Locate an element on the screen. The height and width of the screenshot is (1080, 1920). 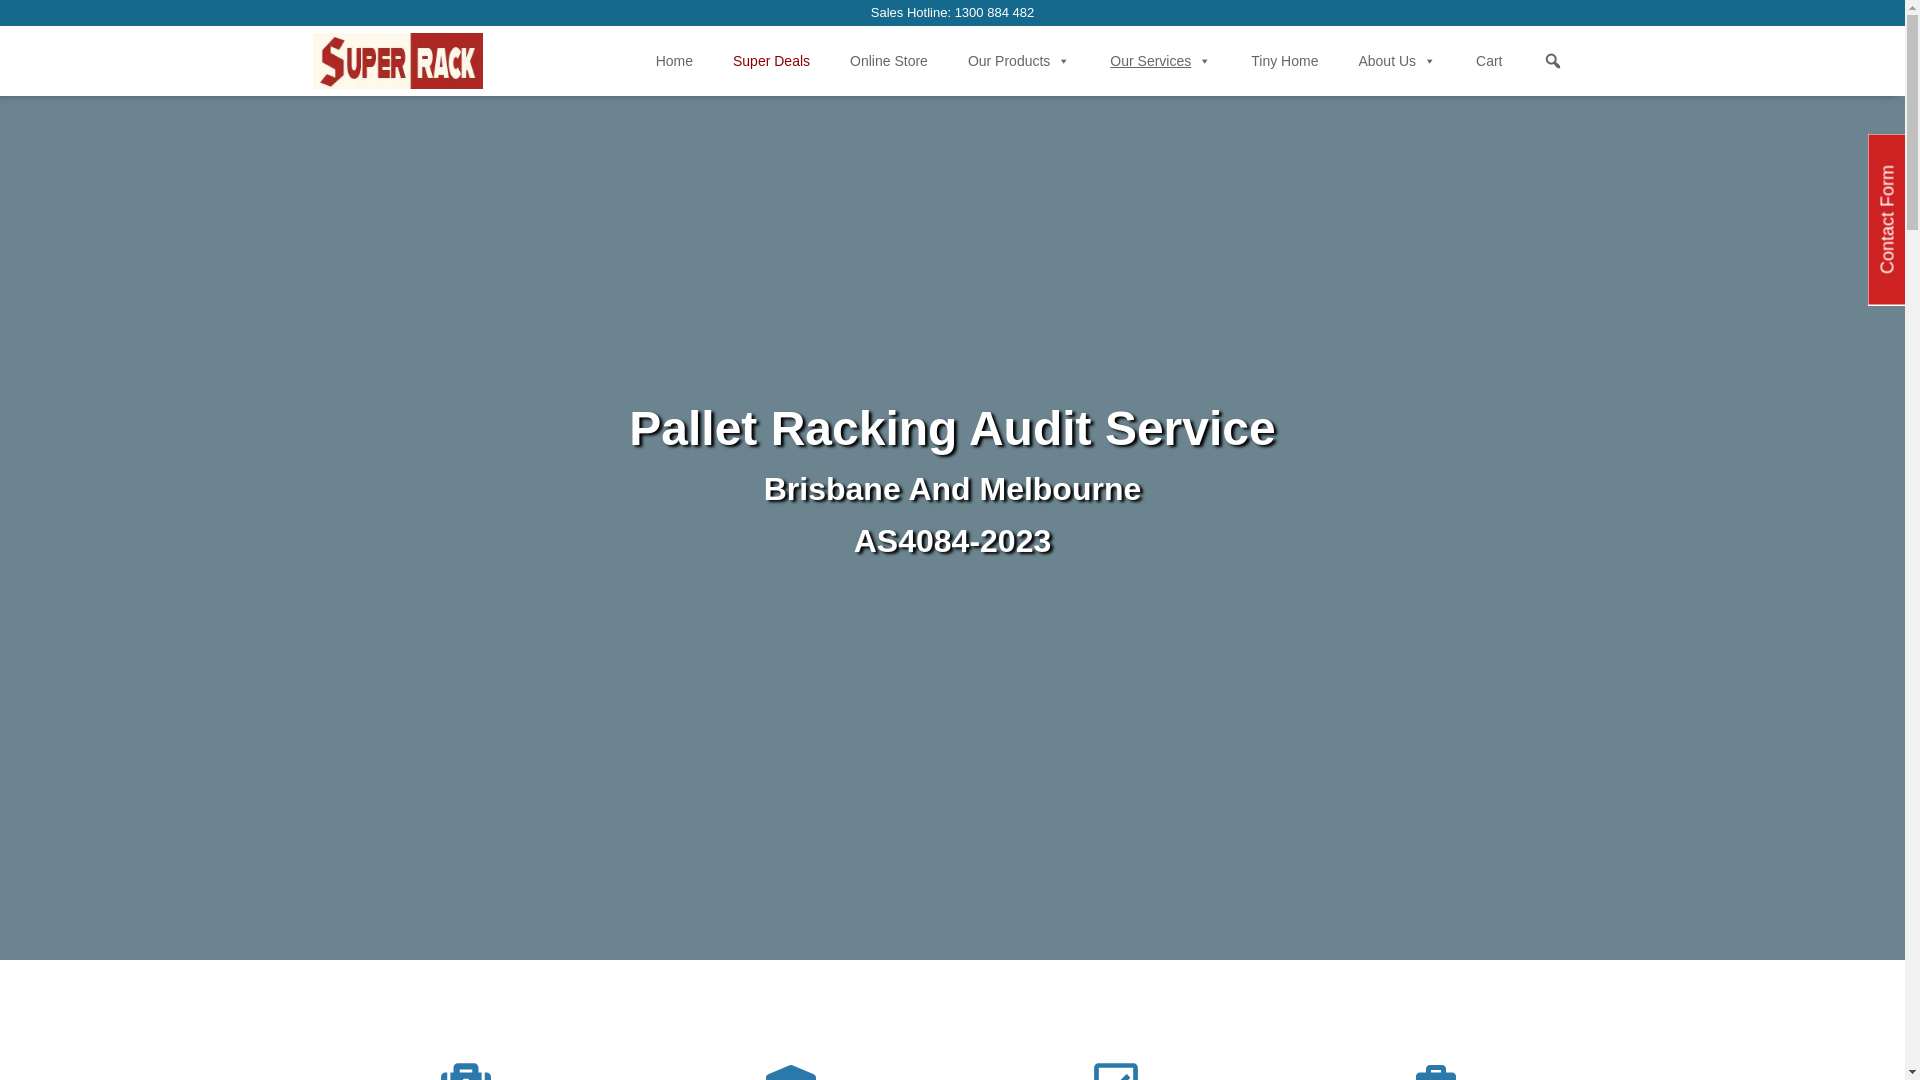
Tiny Home is located at coordinates (1284, 60).